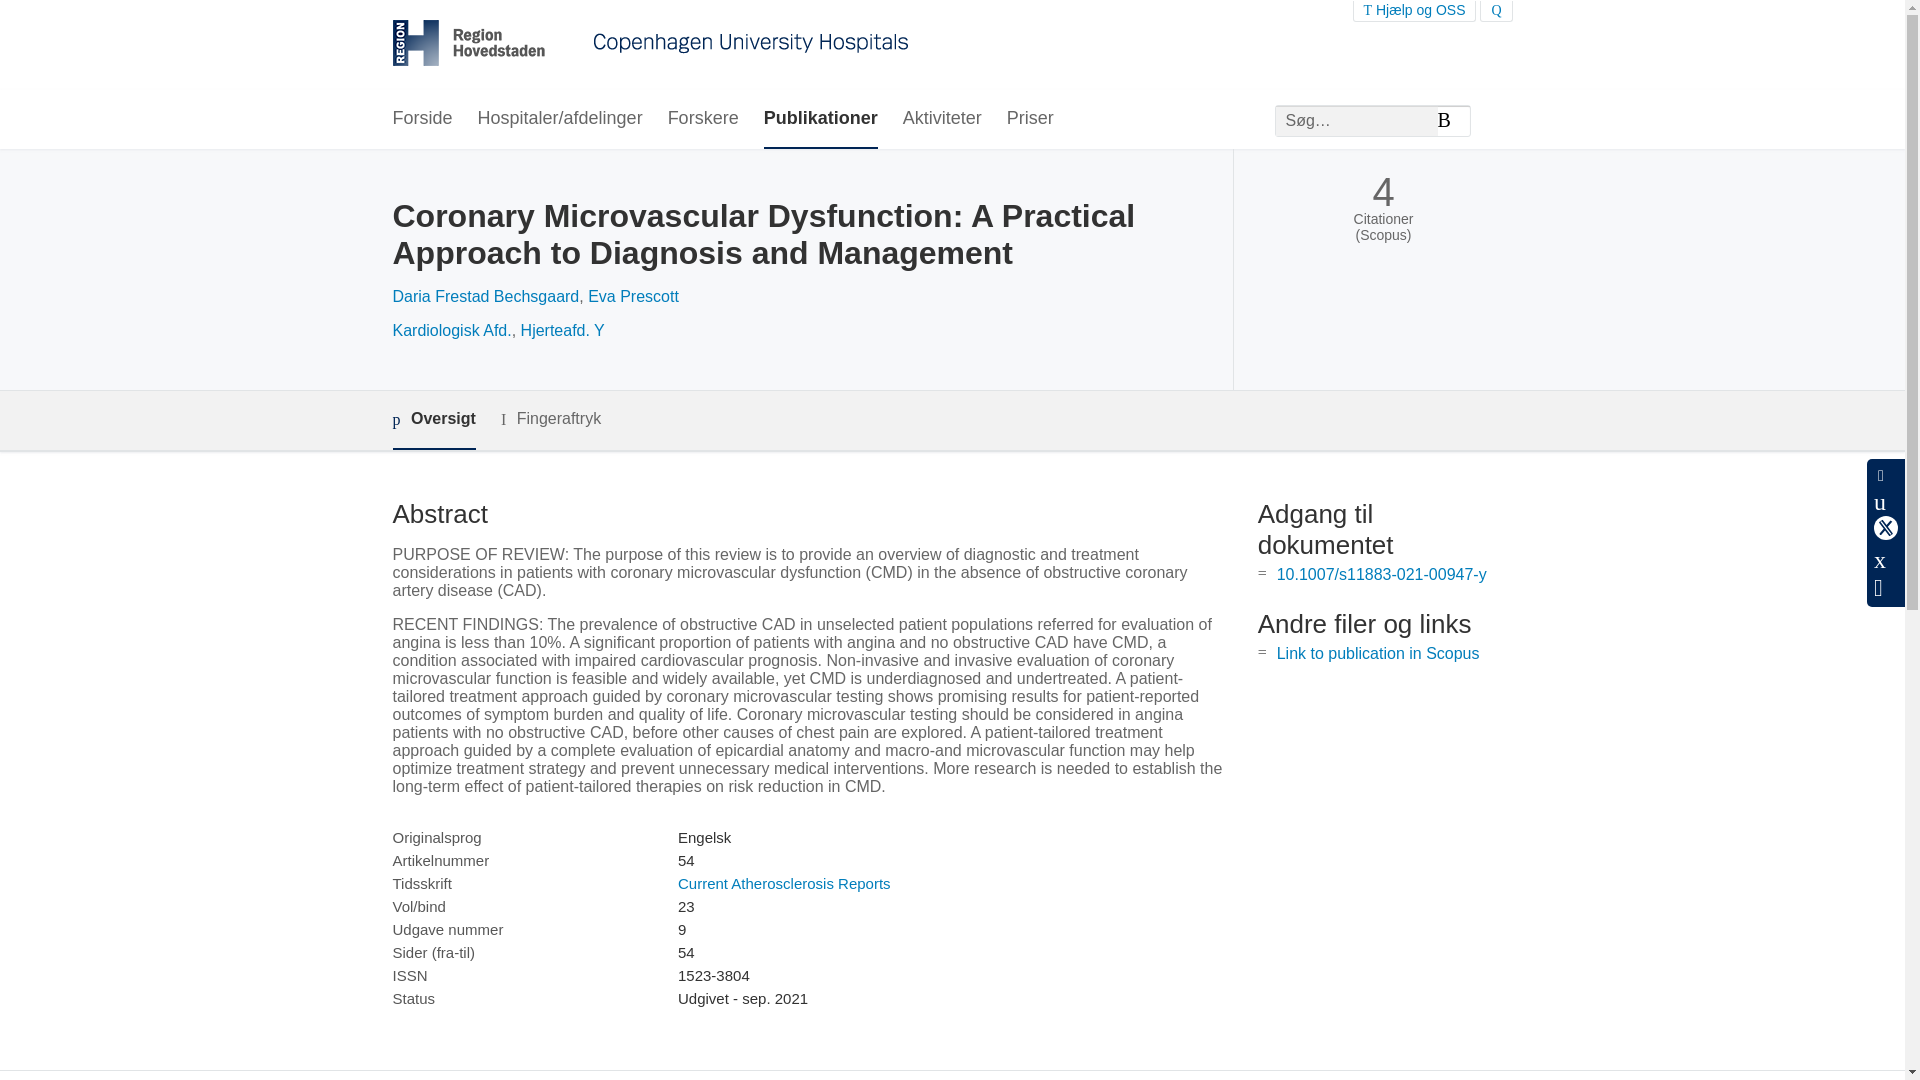 This screenshot has width=1920, height=1080. Describe the element at coordinates (820, 119) in the screenshot. I see `Publikationer` at that location.